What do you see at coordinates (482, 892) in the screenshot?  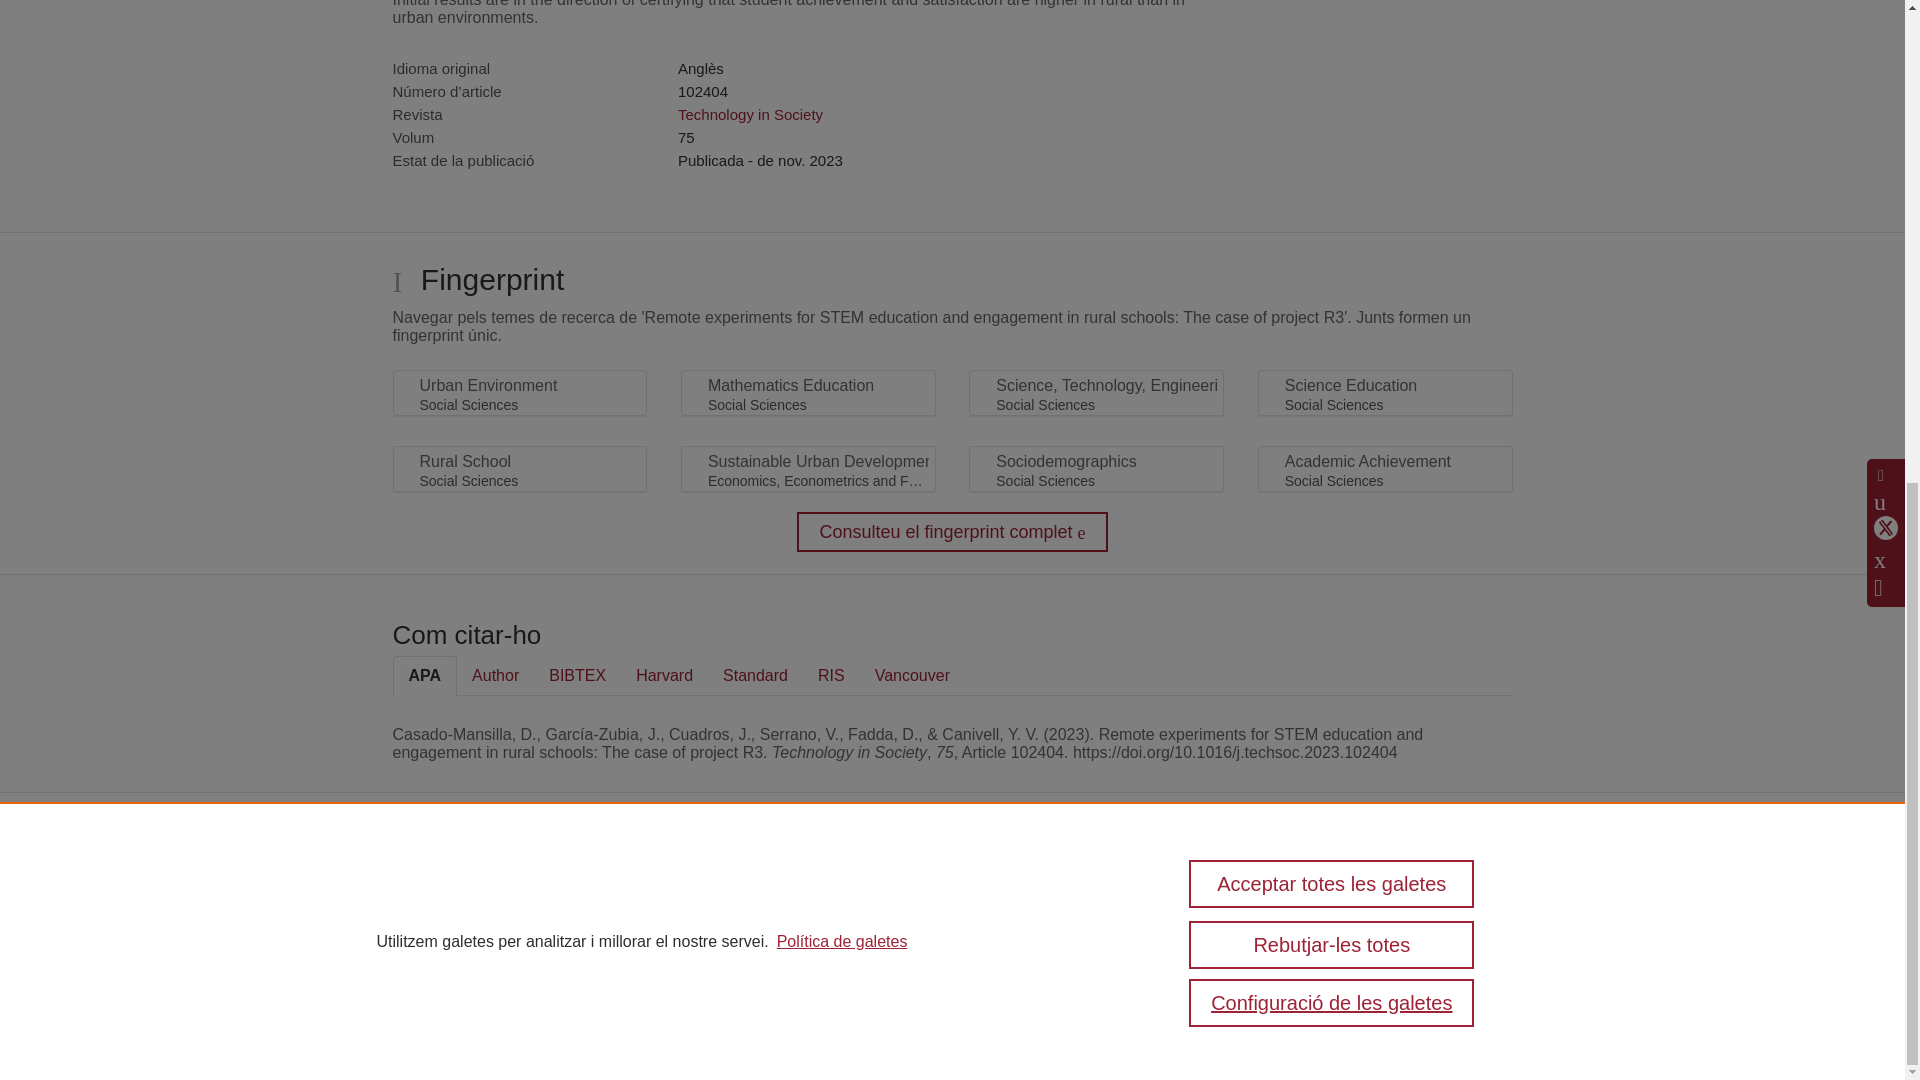 I see `Pure` at bounding box center [482, 892].